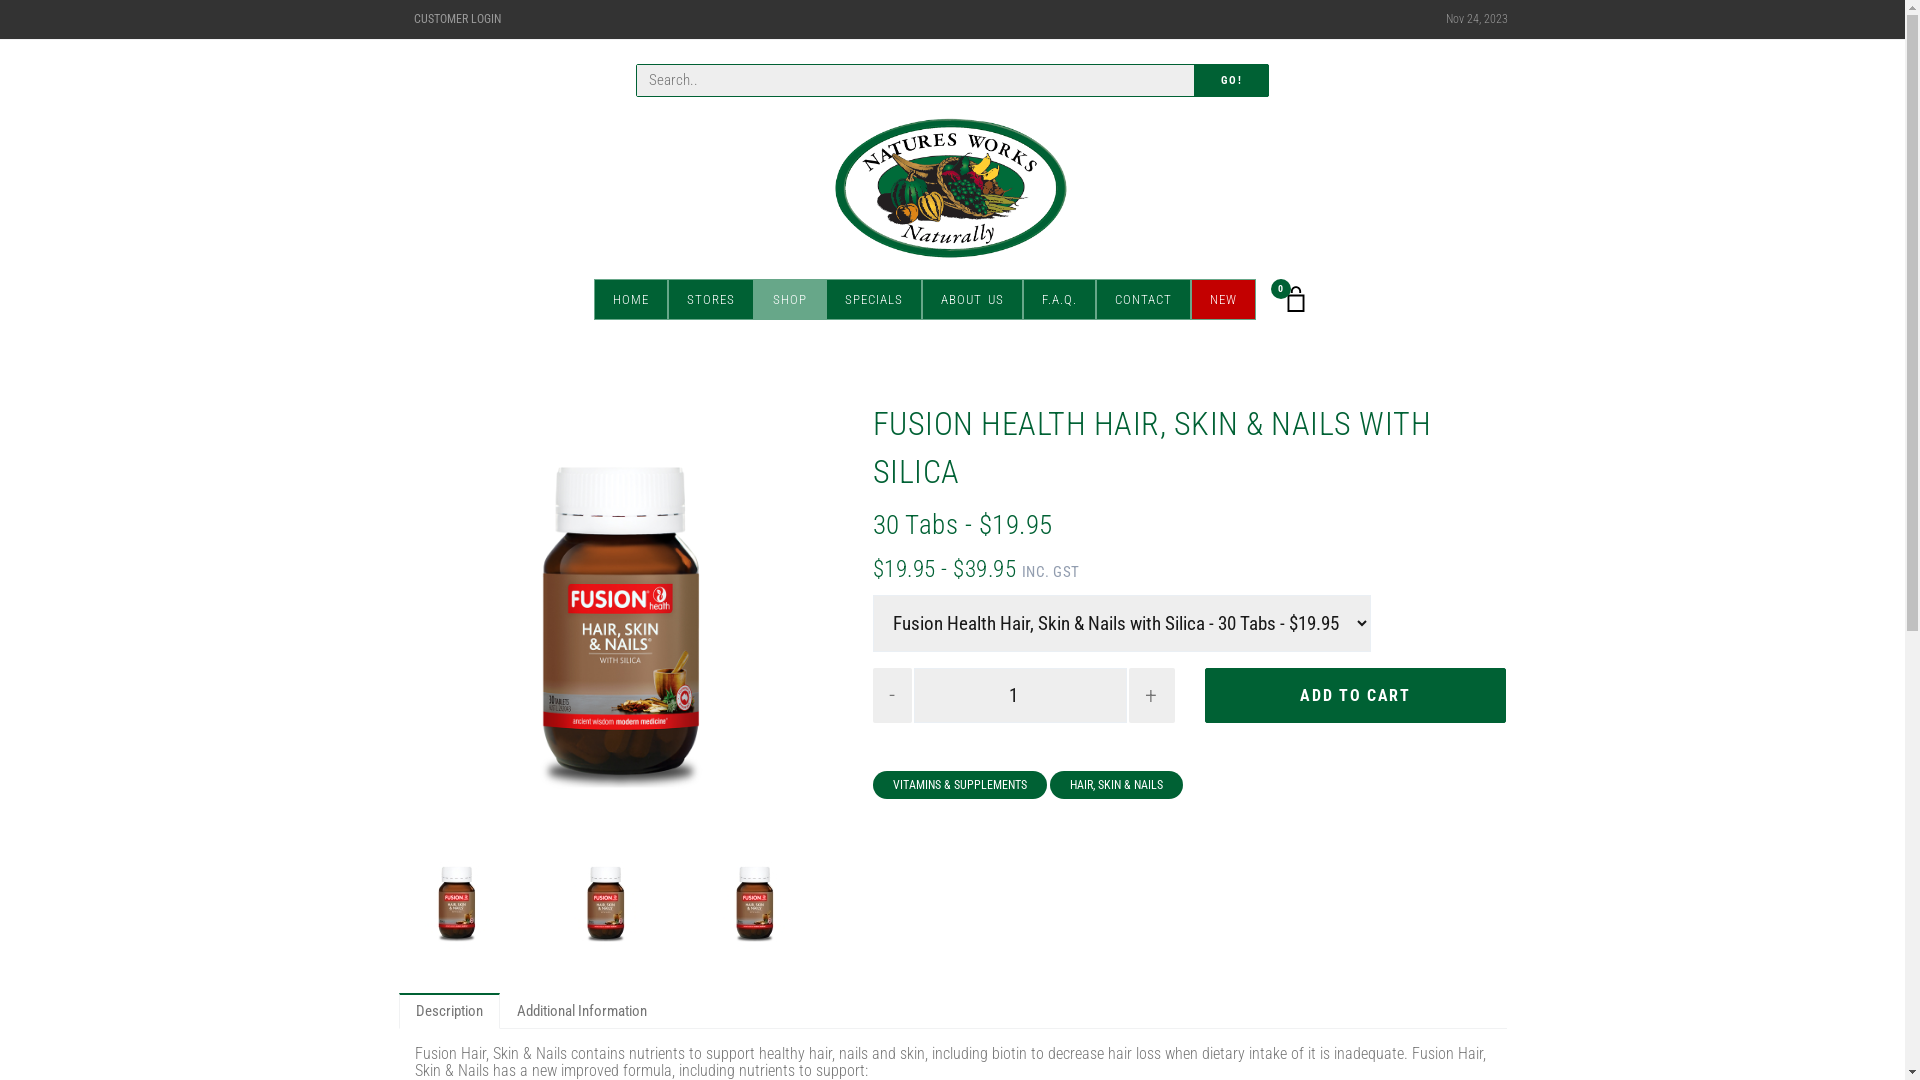 The width and height of the screenshot is (1920, 1080). Describe the element at coordinates (1144, 298) in the screenshot. I see `CONTACT` at that location.